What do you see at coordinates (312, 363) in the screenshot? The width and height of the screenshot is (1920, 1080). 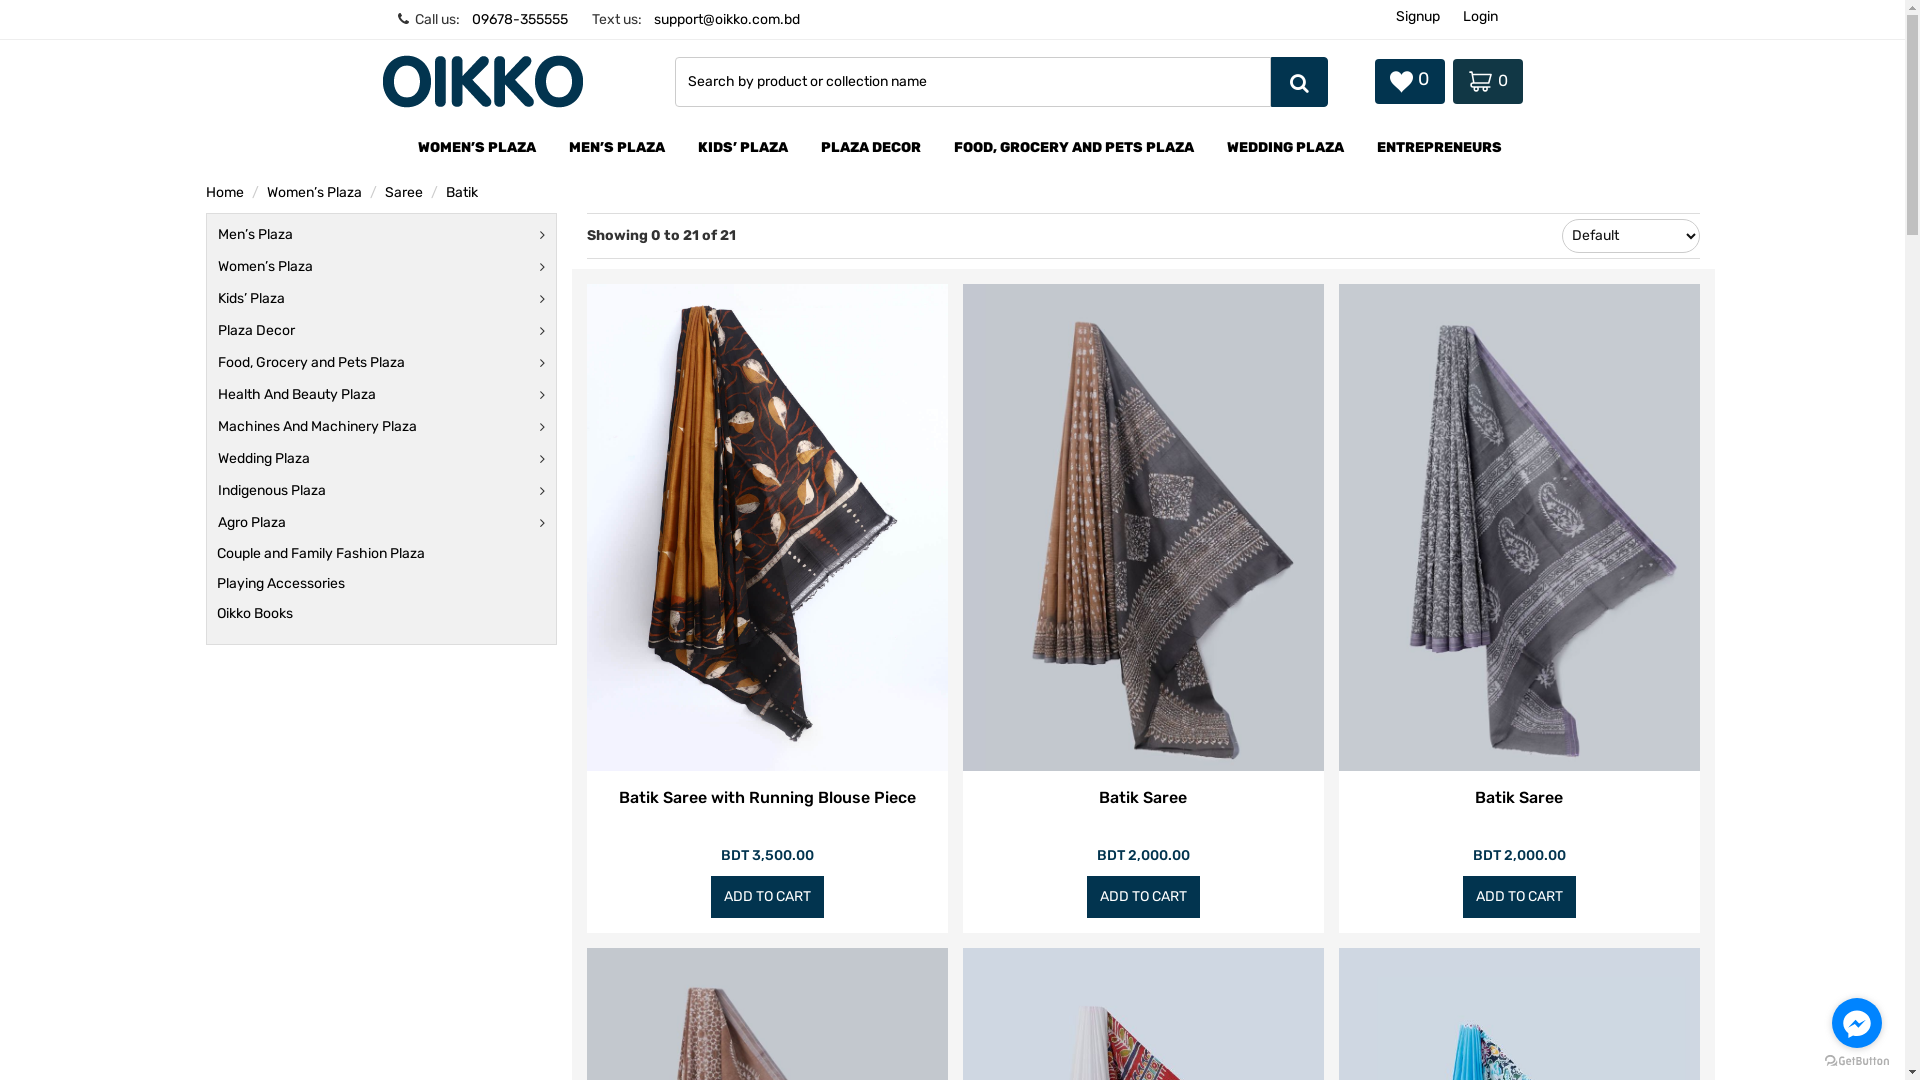 I see `Food, Grocery and Pets Plaza` at bounding box center [312, 363].